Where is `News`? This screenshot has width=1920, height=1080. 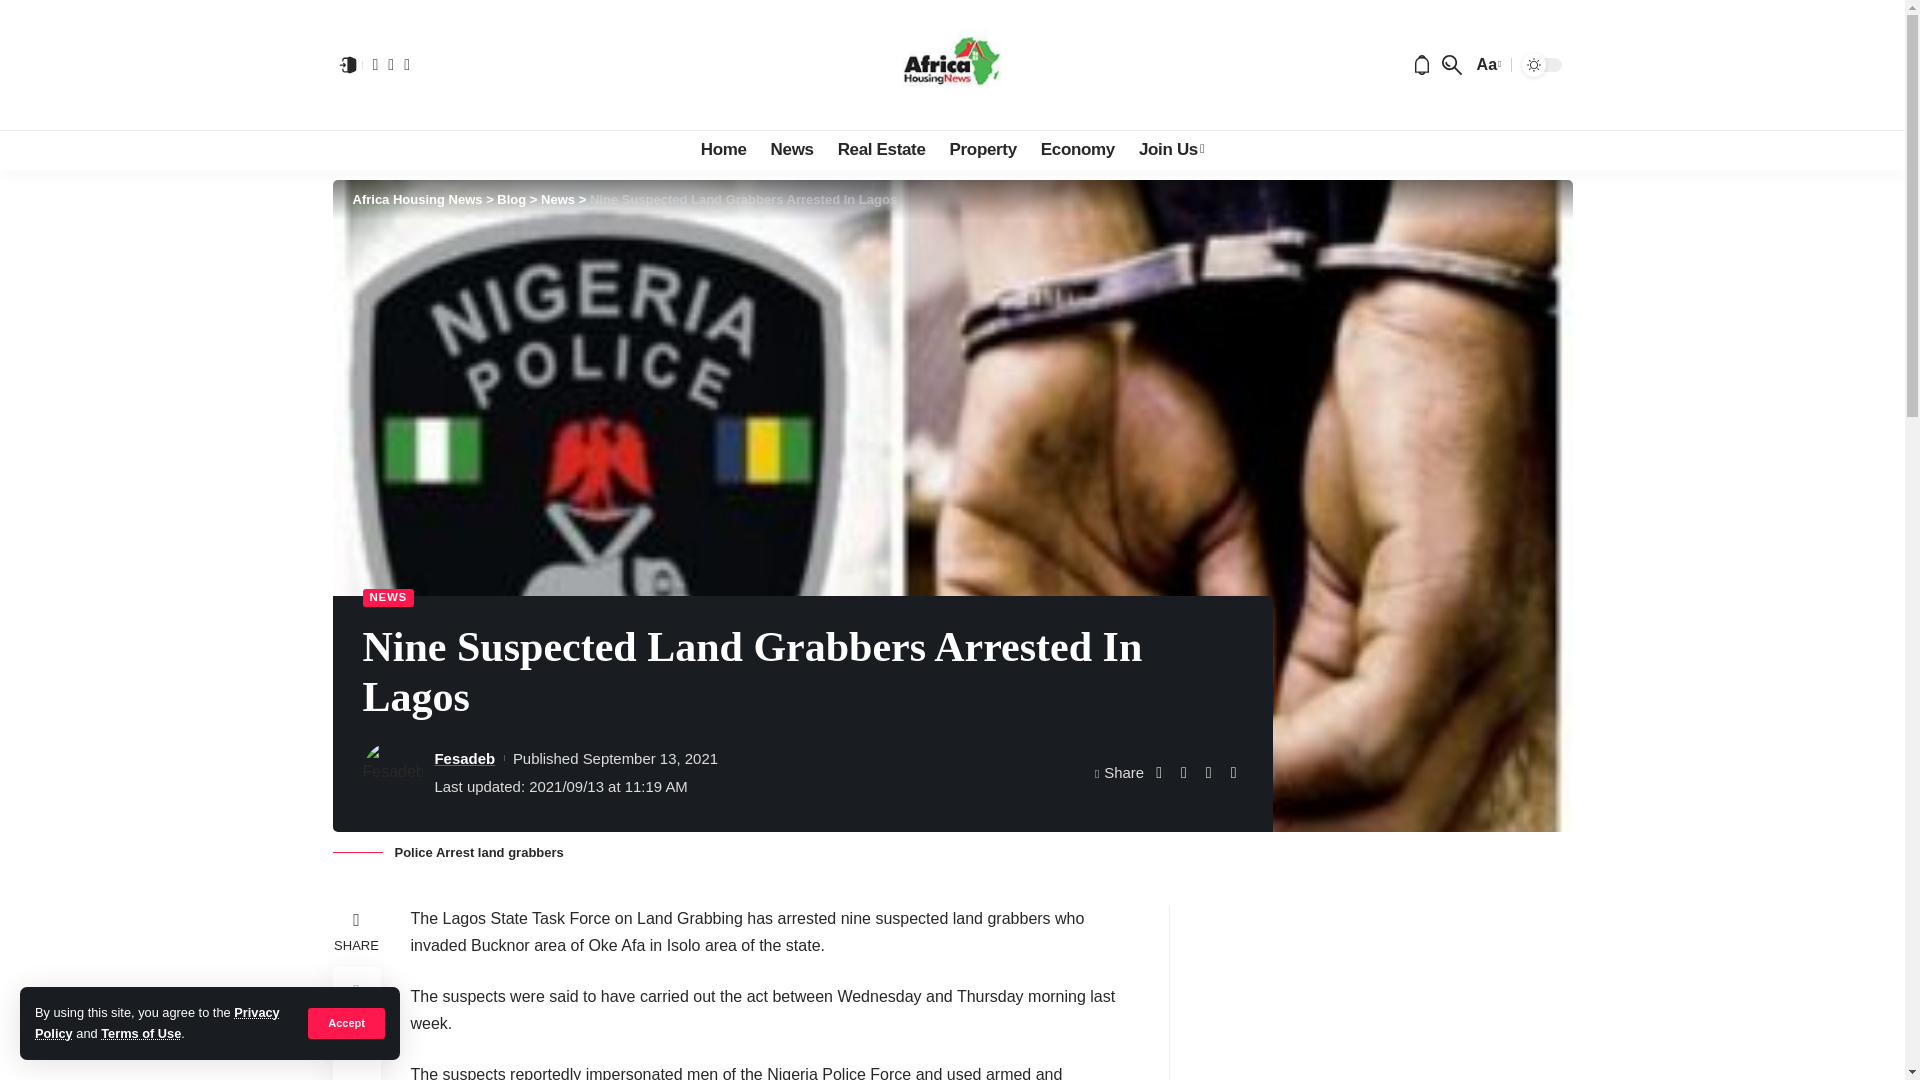
News is located at coordinates (792, 149).